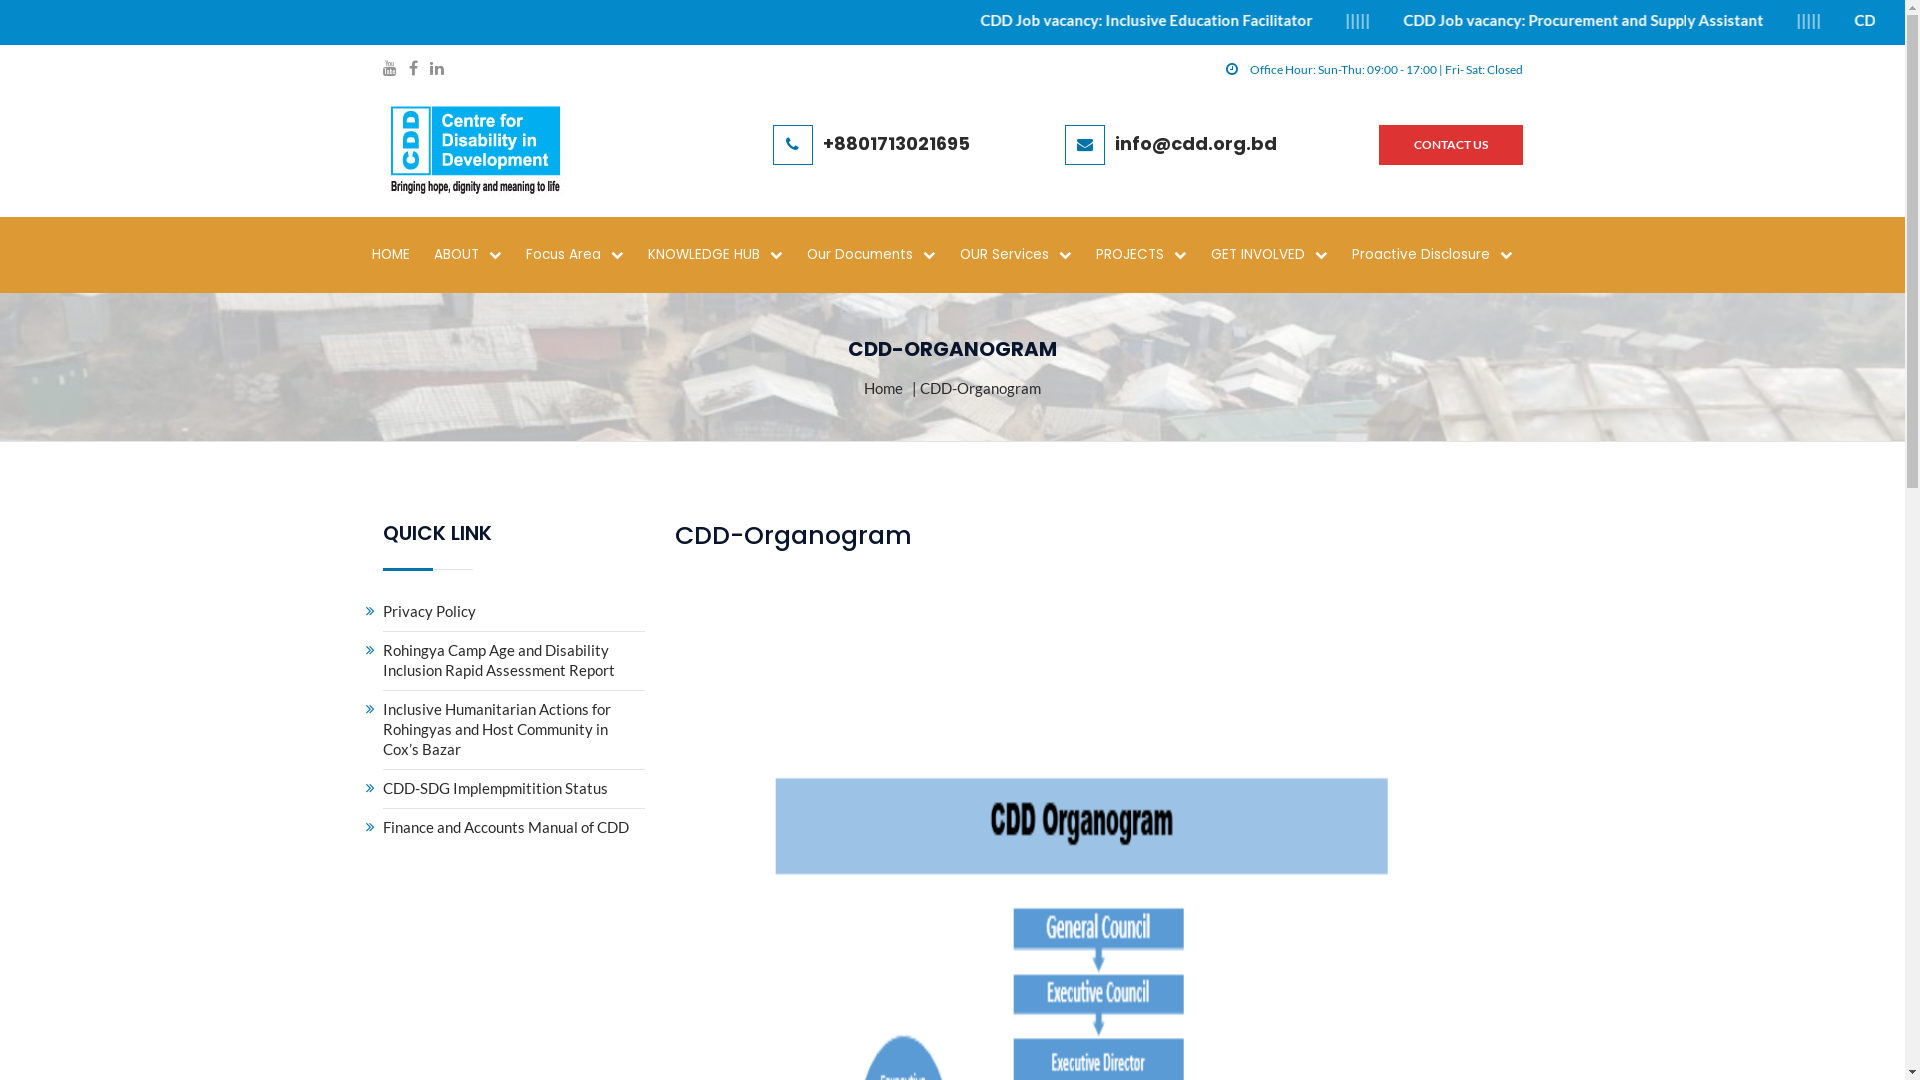 The image size is (1920, 1080). Describe the element at coordinates (1280, 255) in the screenshot. I see `GET INVOLVED` at that location.